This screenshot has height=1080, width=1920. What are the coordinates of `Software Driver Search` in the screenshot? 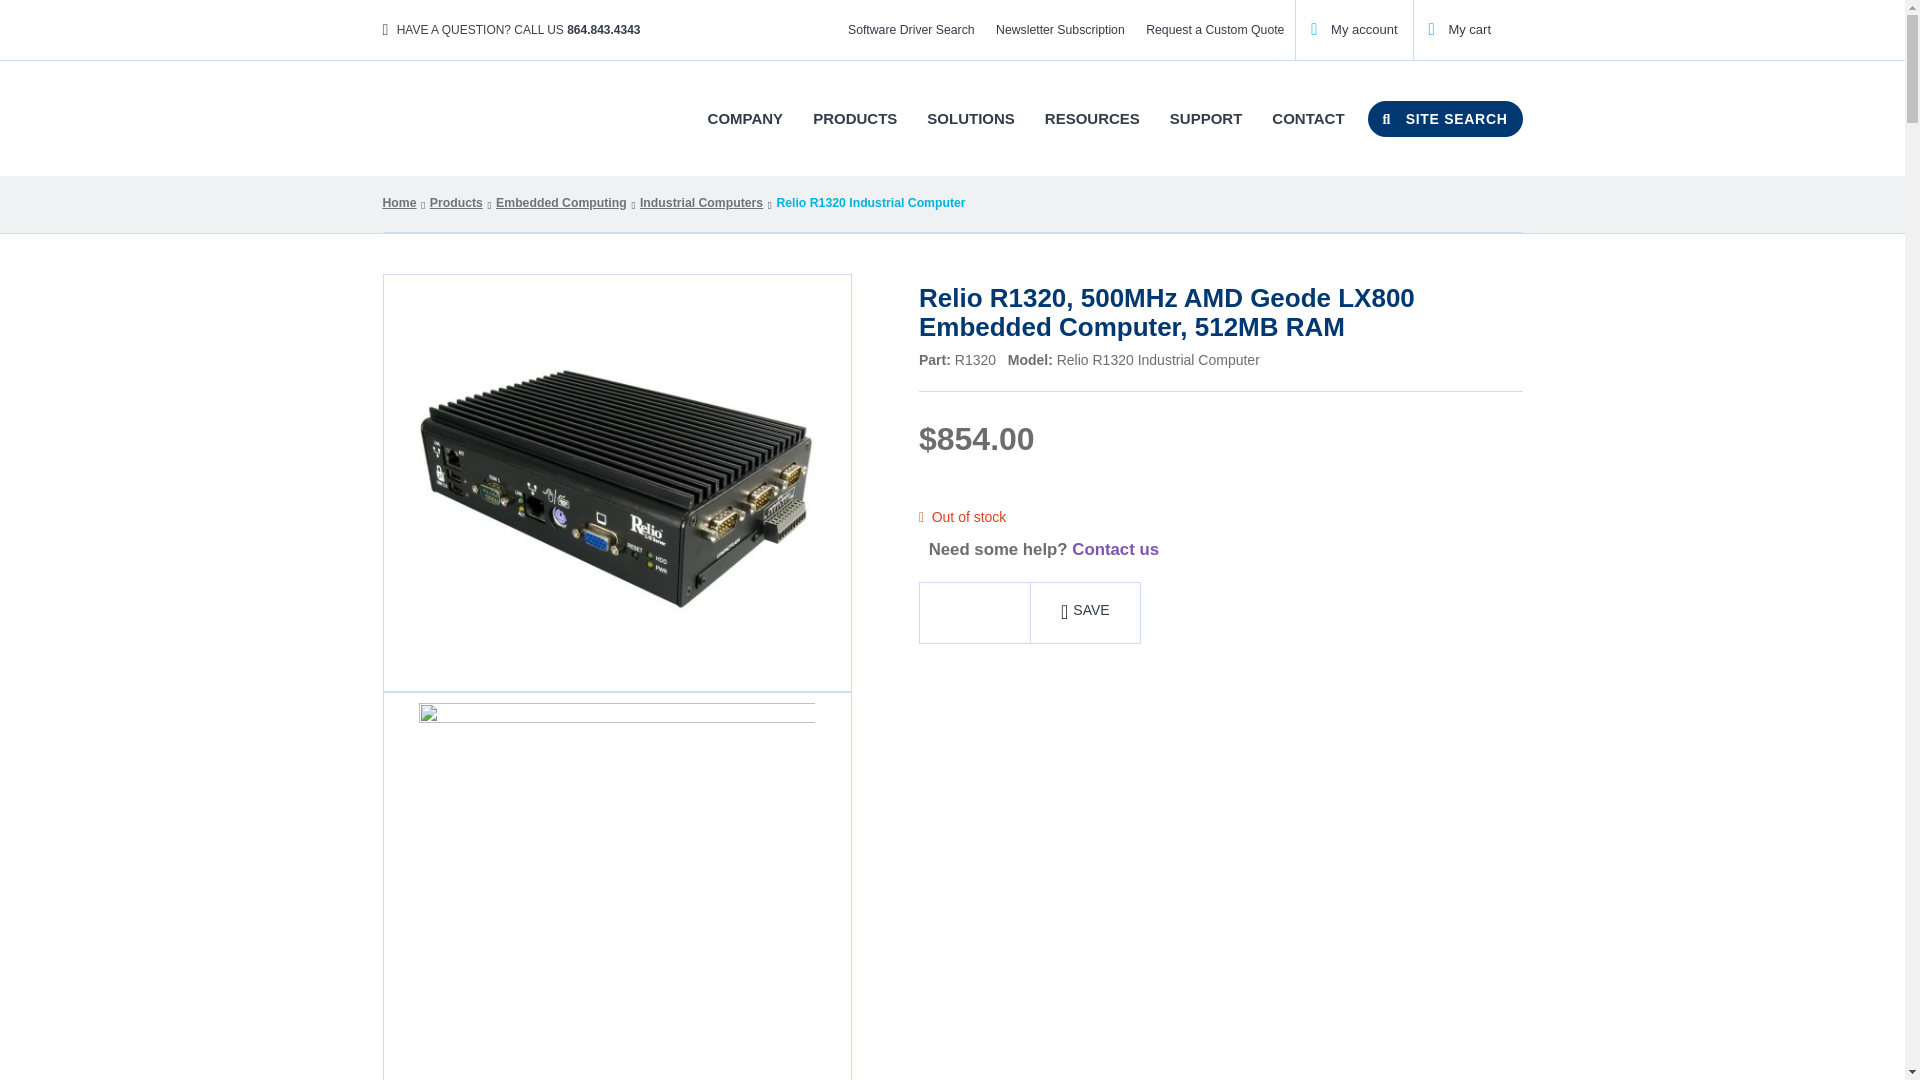 It's located at (910, 30).